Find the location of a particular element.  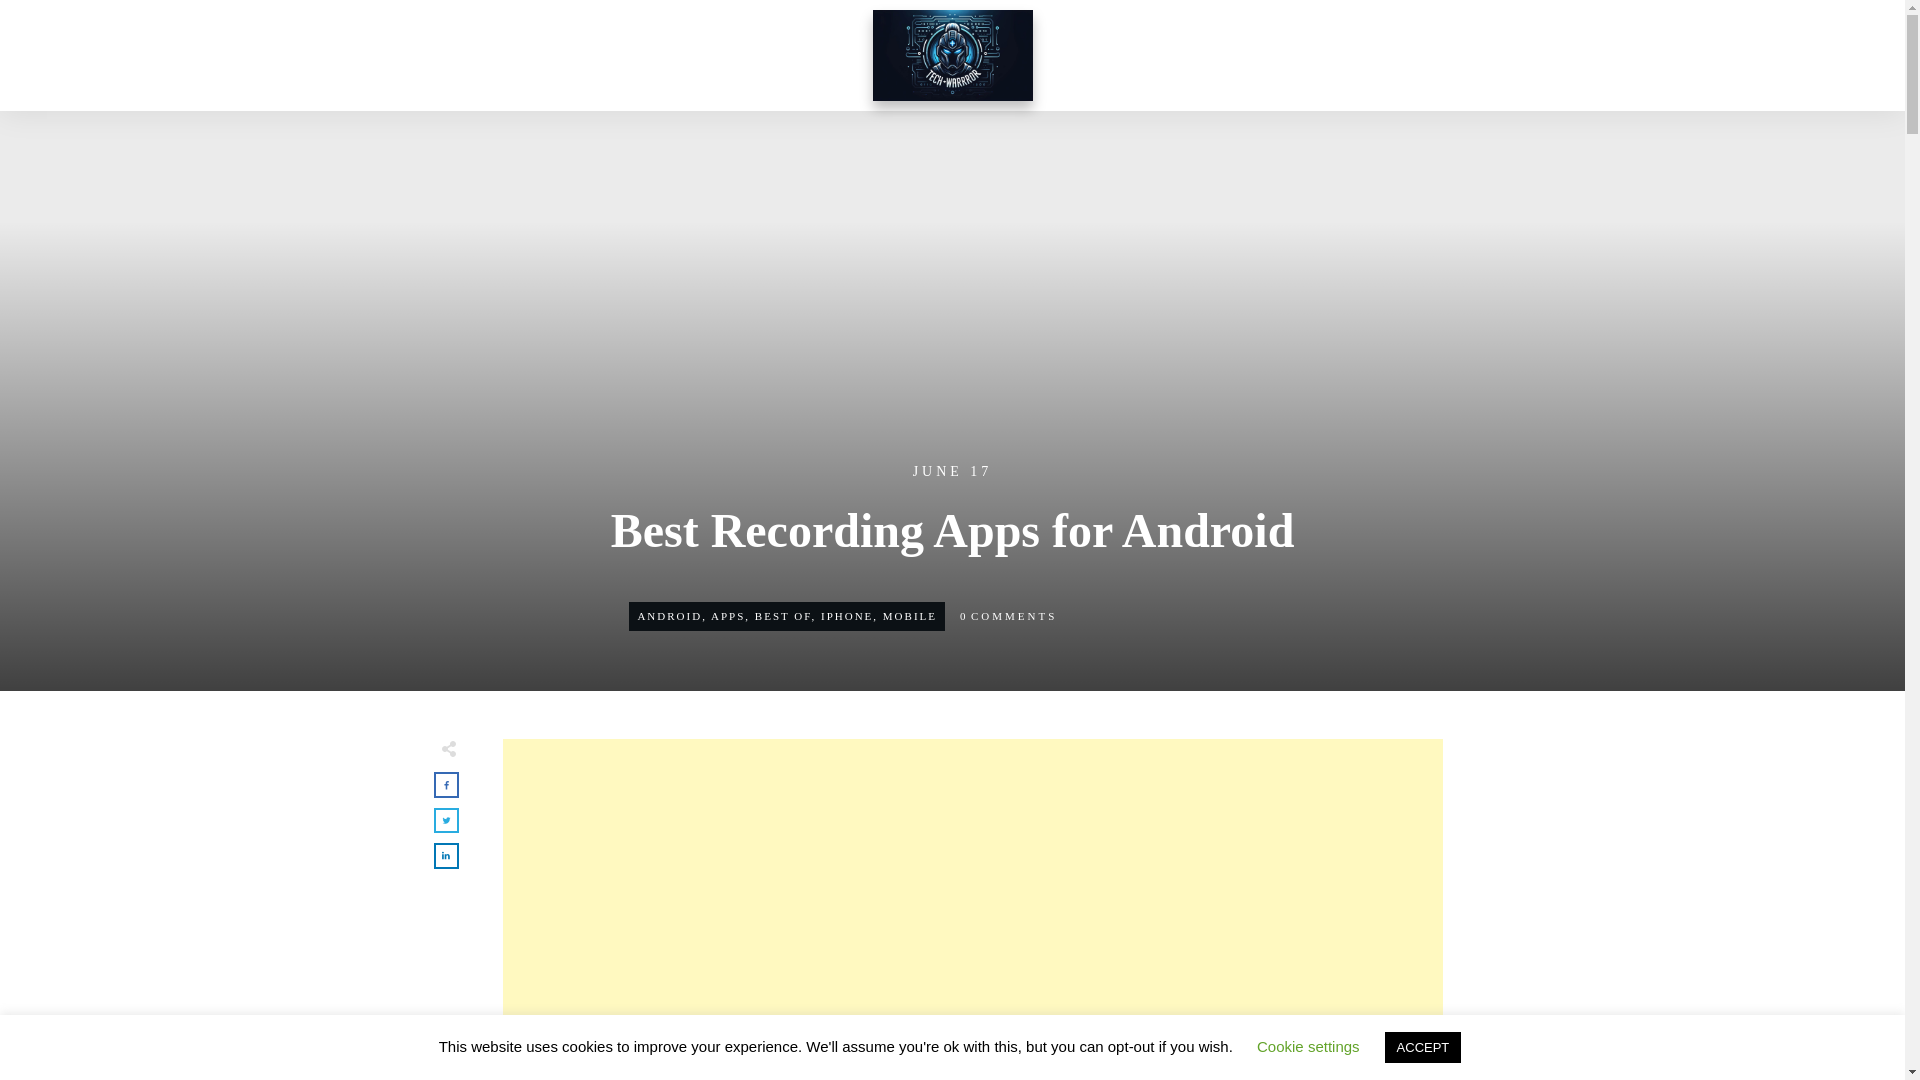

Best Of is located at coordinates (783, 616).